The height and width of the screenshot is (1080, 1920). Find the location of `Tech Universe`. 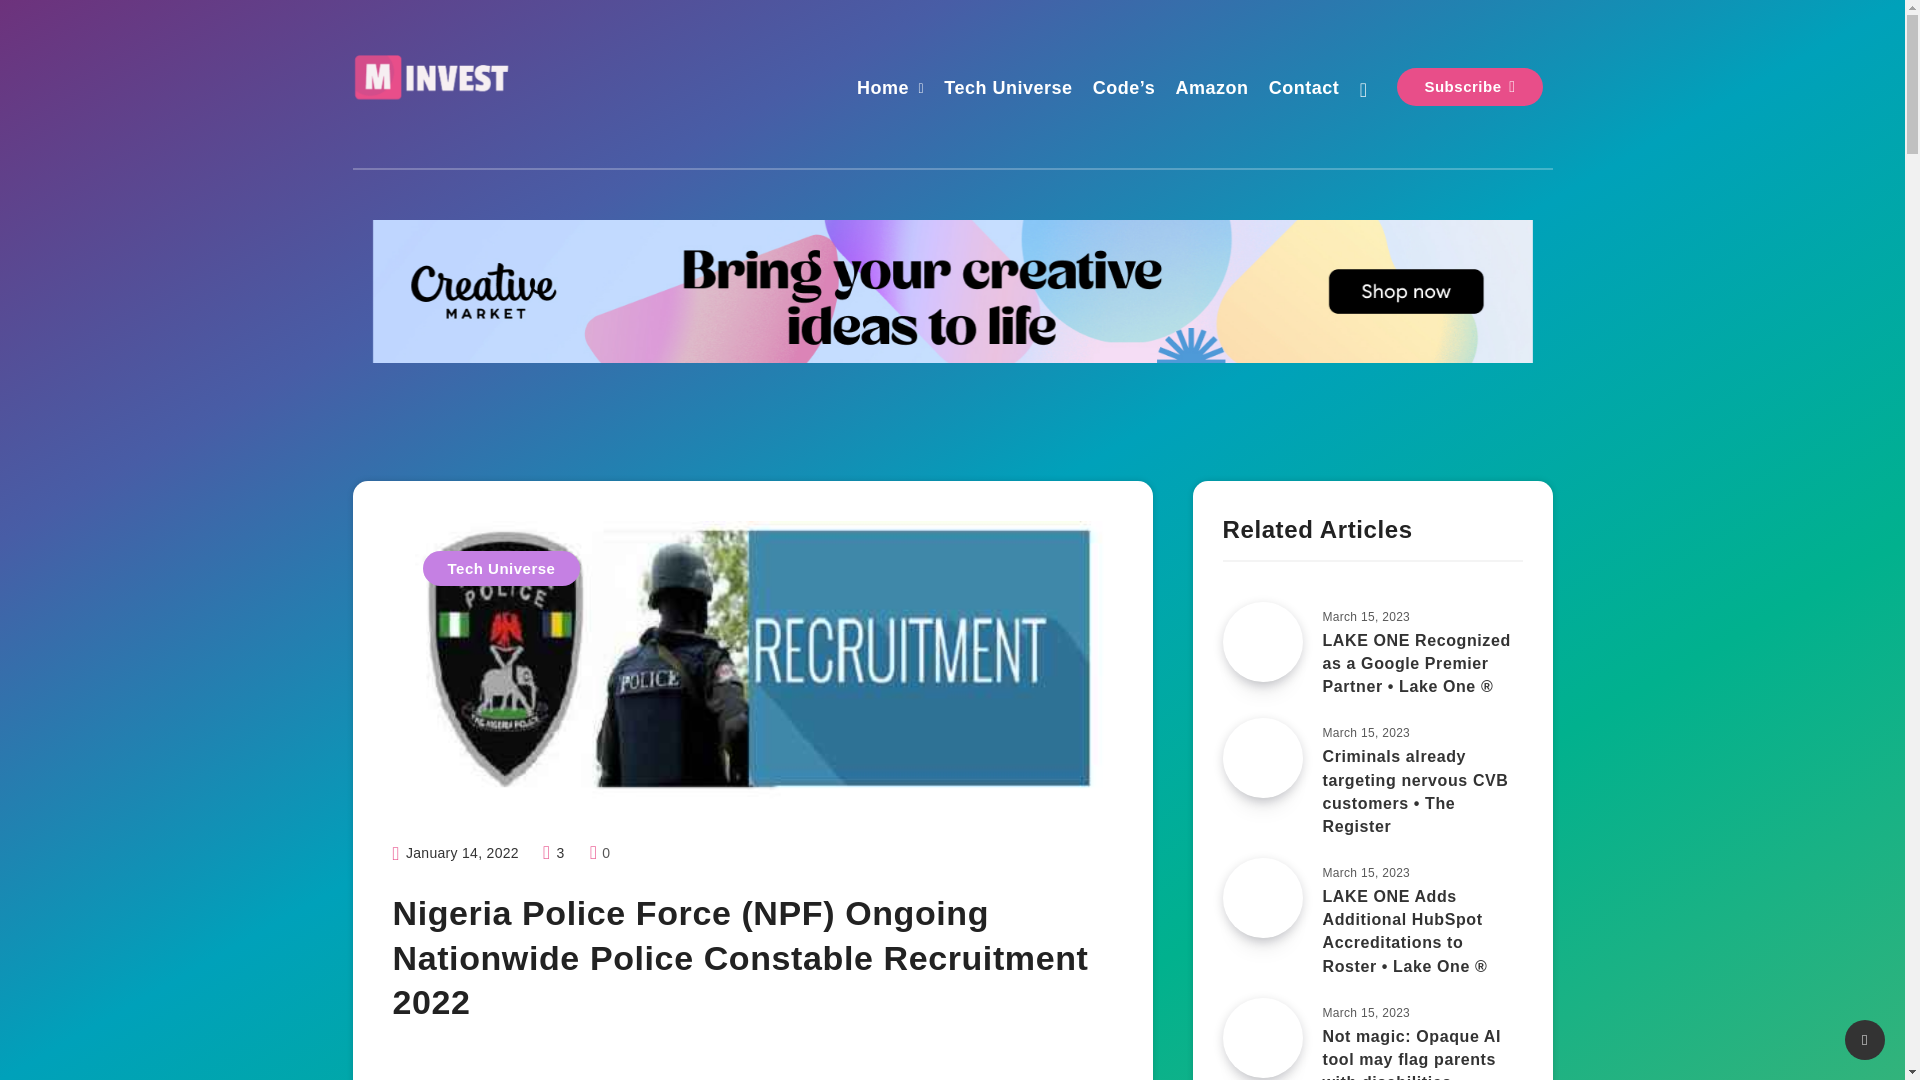

Tech Universe is located at coordinates (500, 568).